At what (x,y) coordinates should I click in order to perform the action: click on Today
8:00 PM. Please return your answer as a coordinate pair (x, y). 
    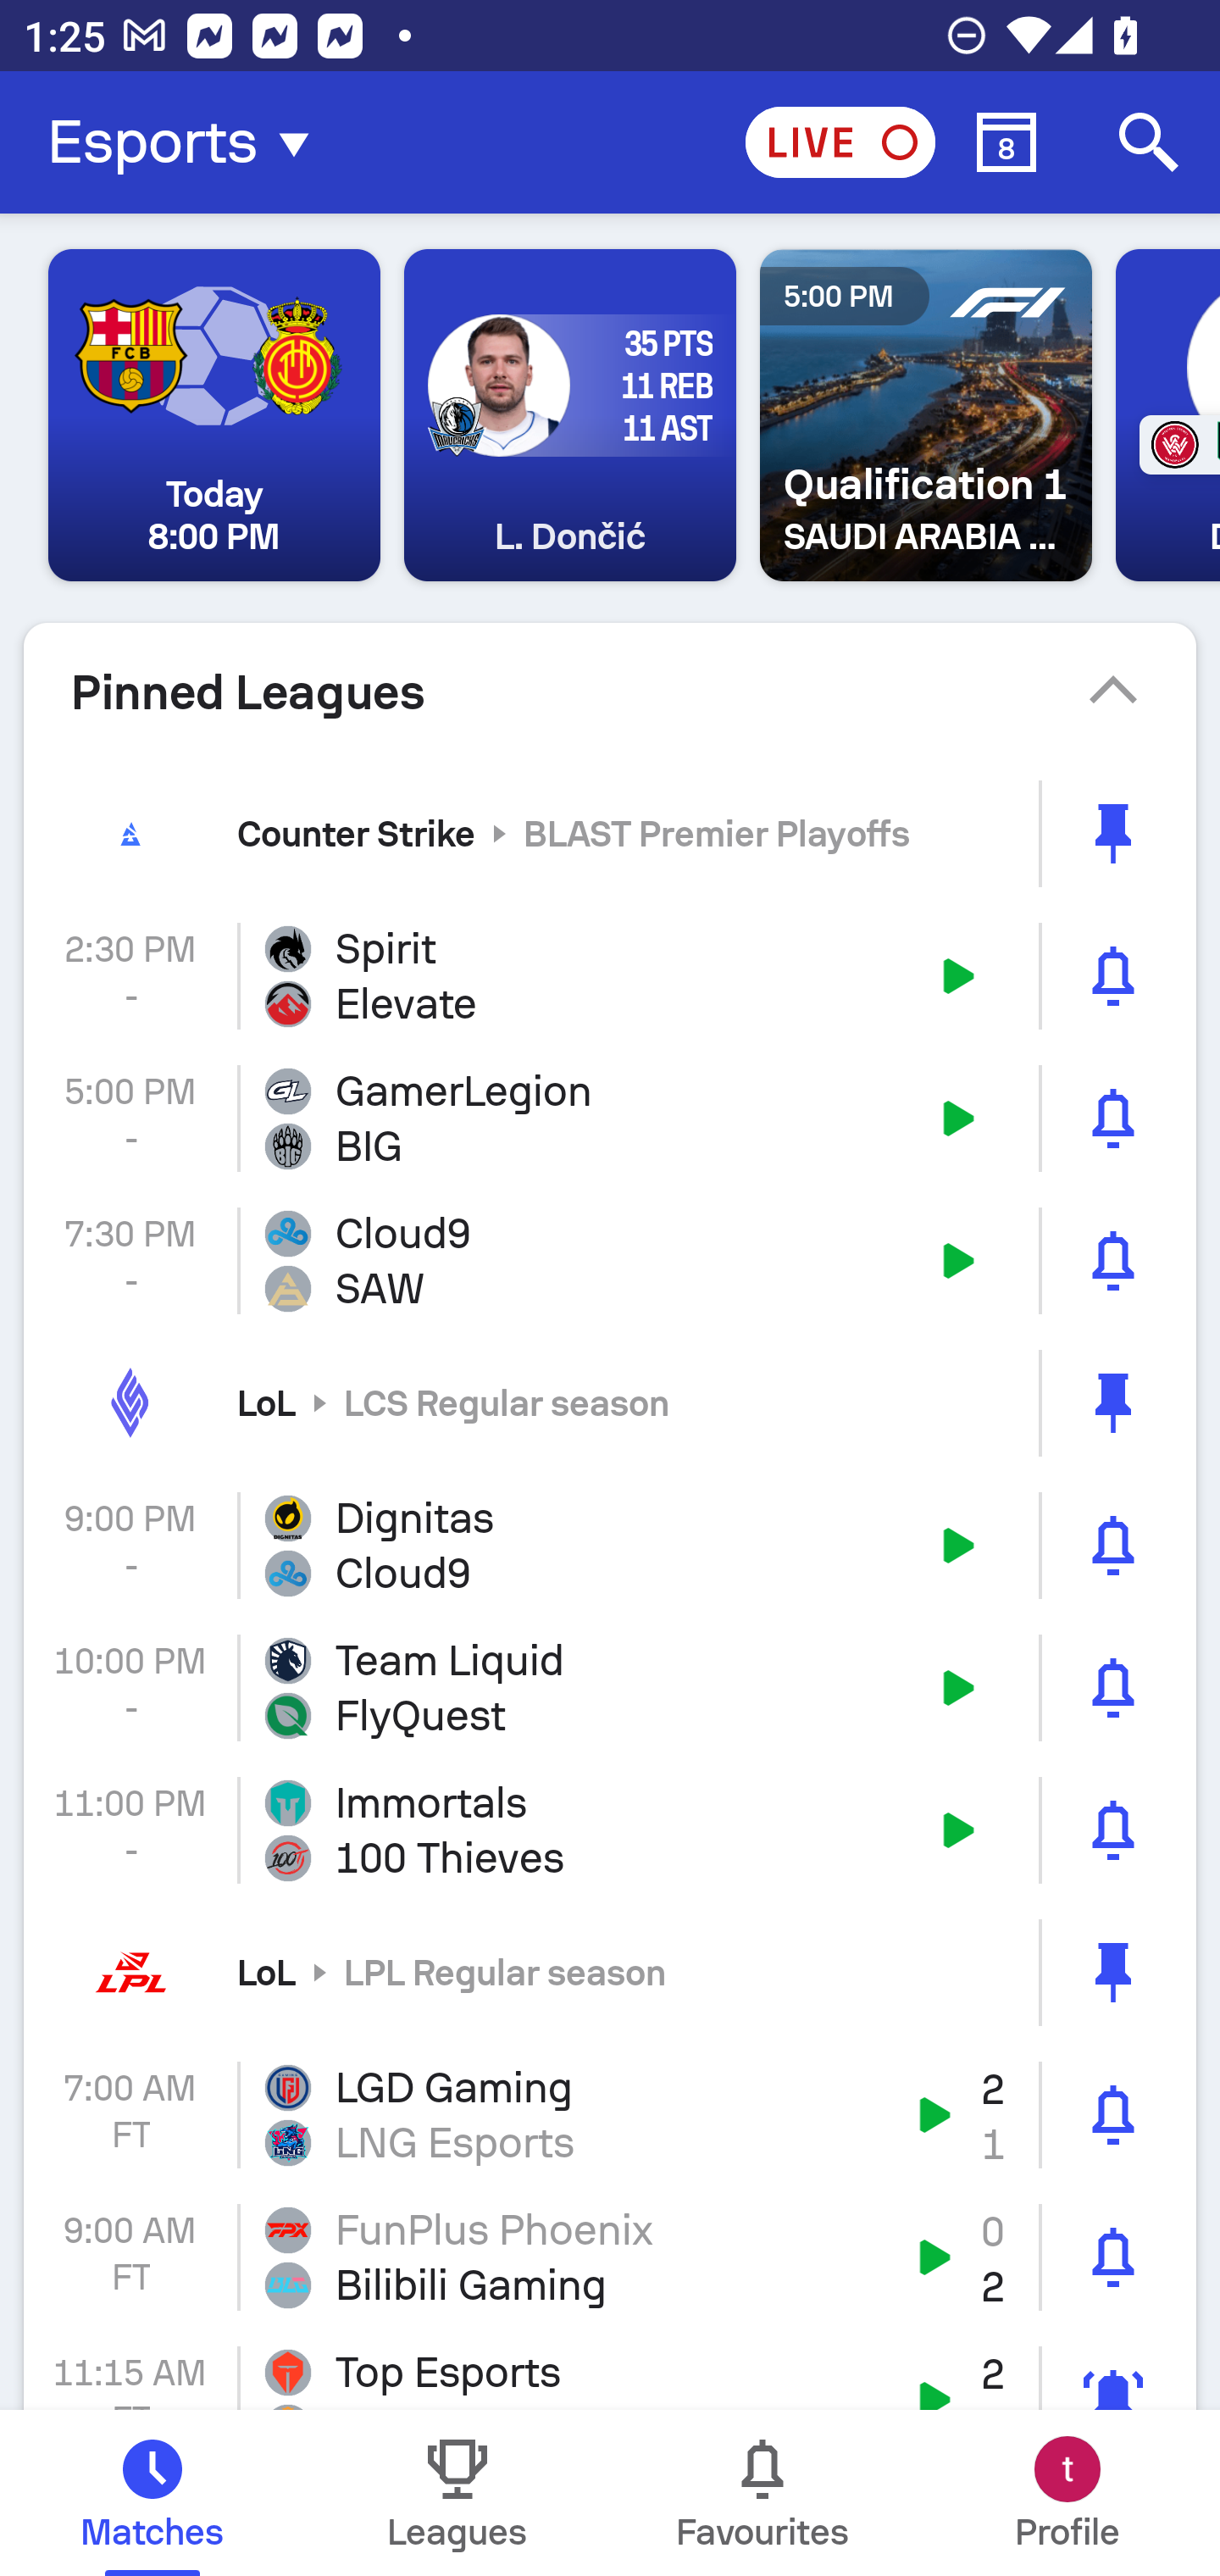
    Looking at the image, I should click on (214, 415).